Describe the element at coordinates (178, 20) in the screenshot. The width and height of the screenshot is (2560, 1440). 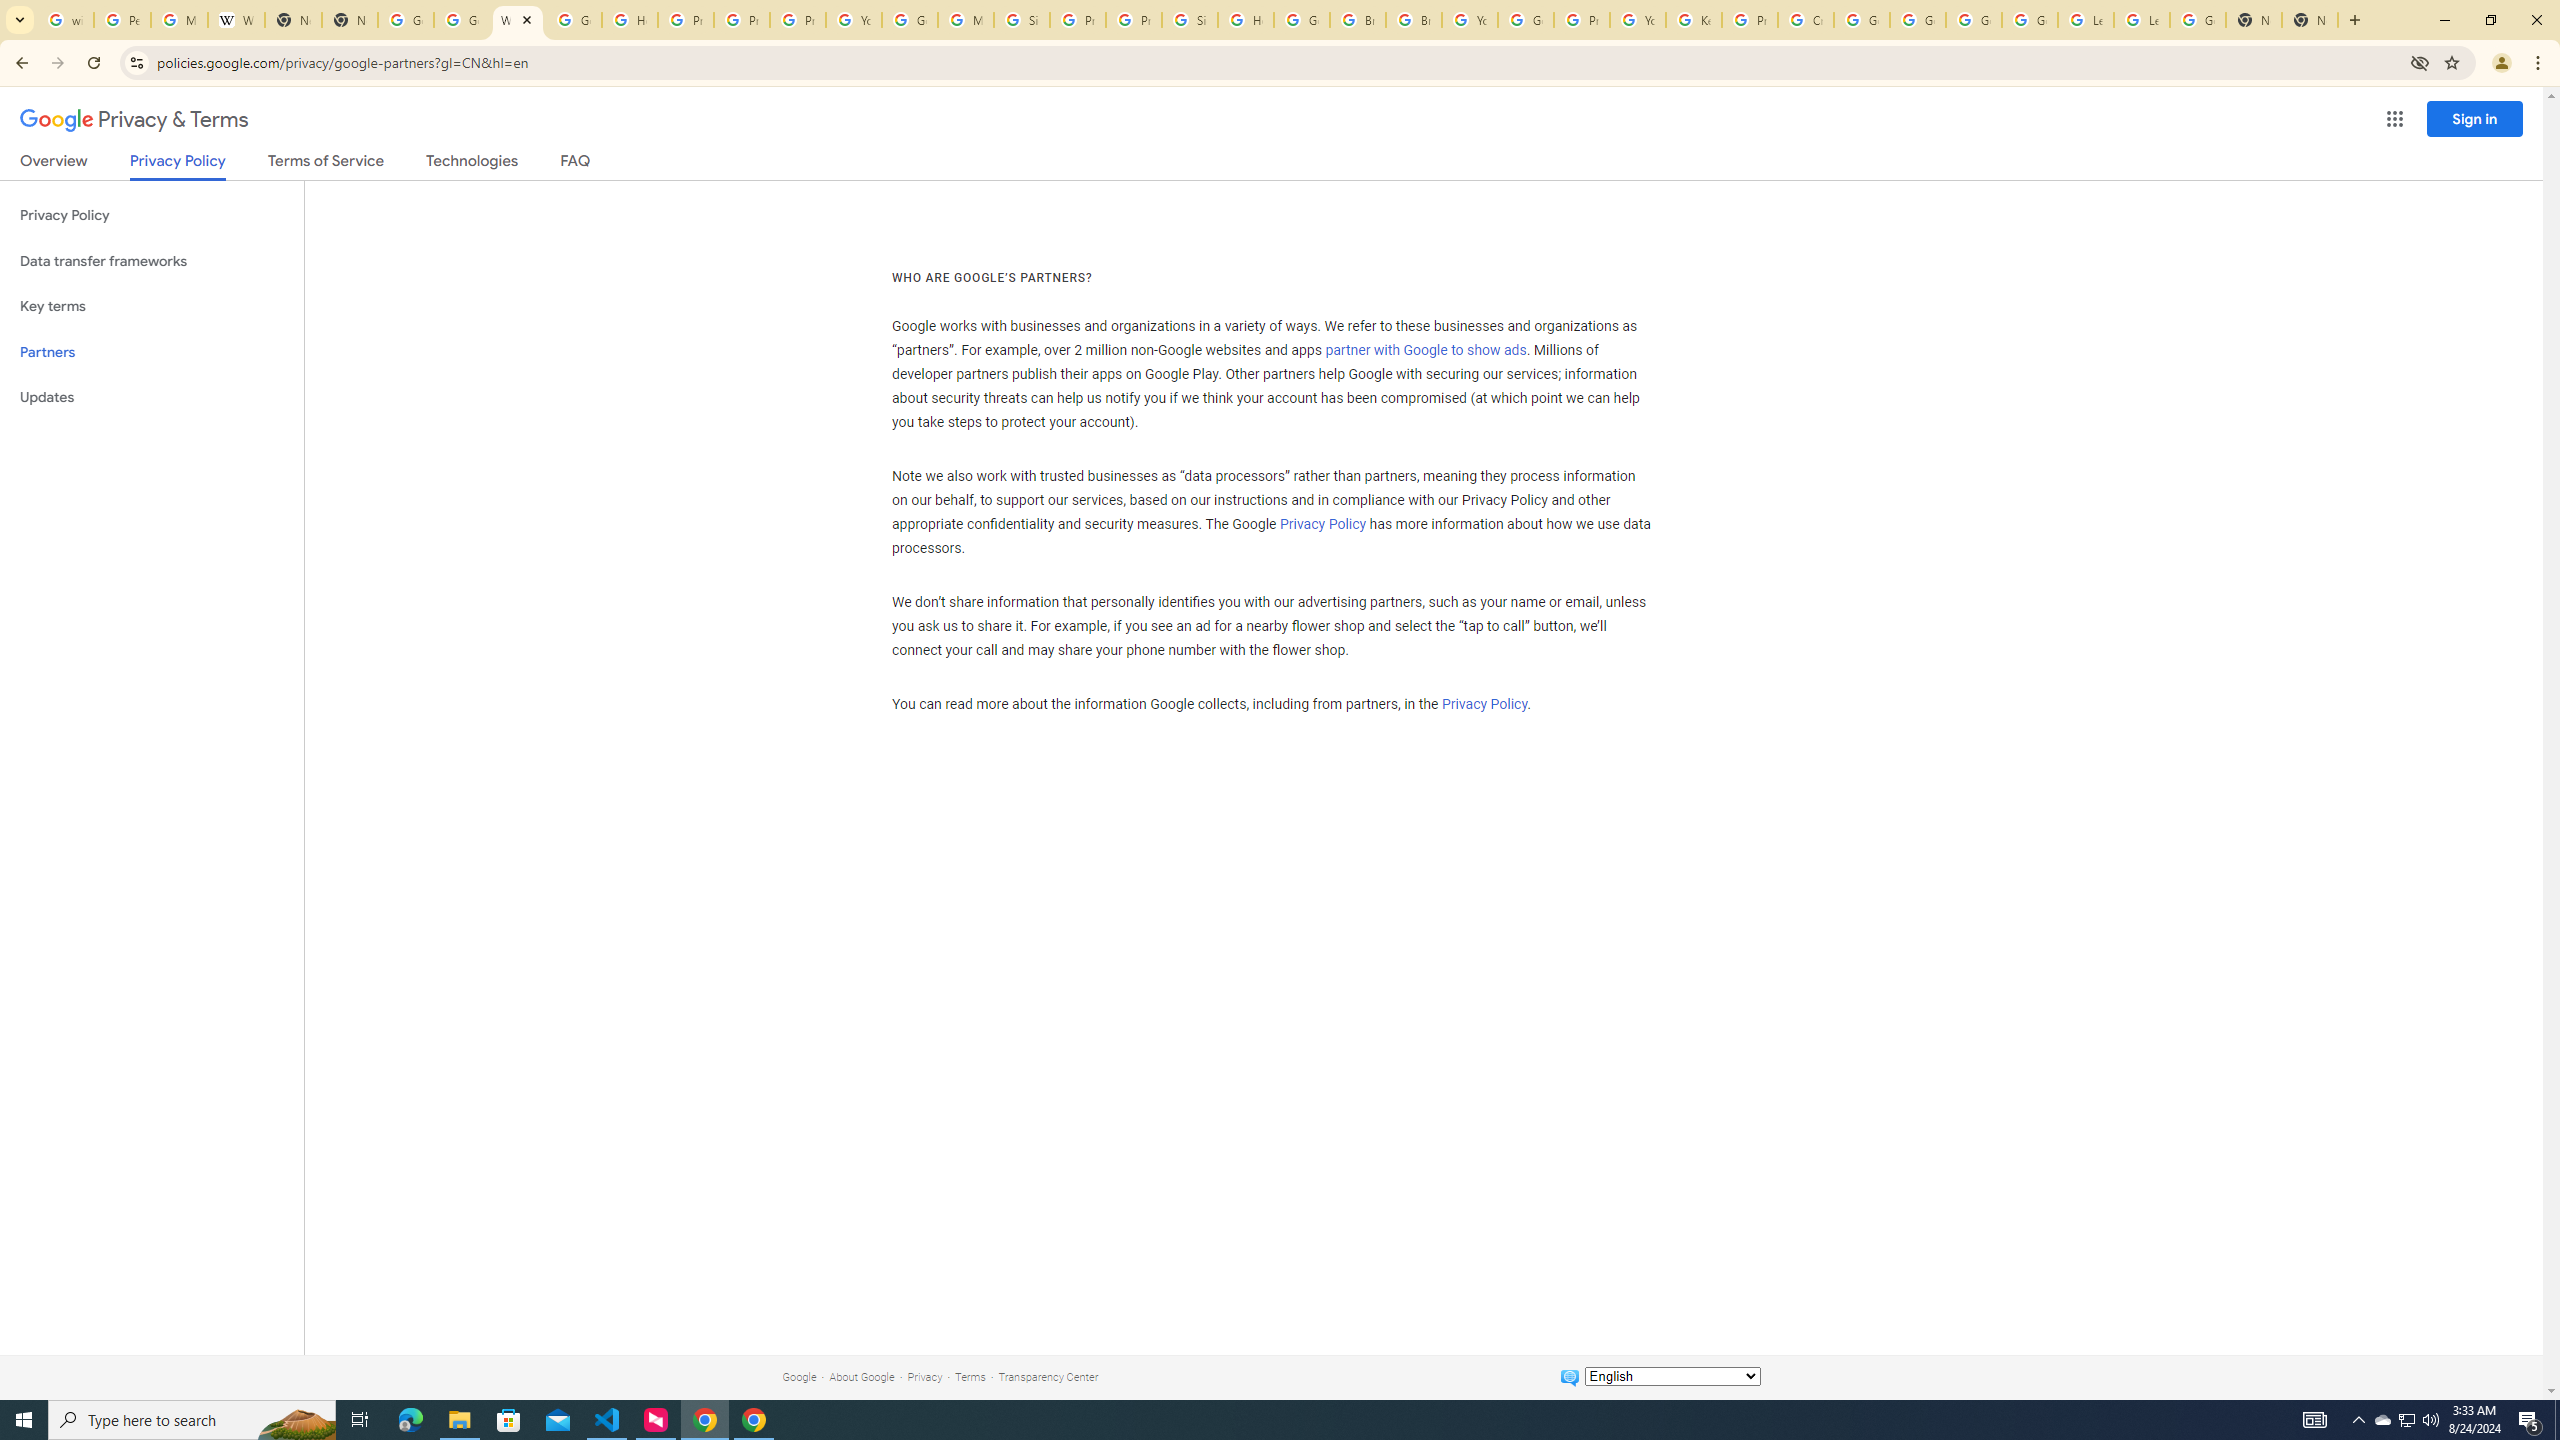
I see `Manage your Location History - Google Search Help` at that location.